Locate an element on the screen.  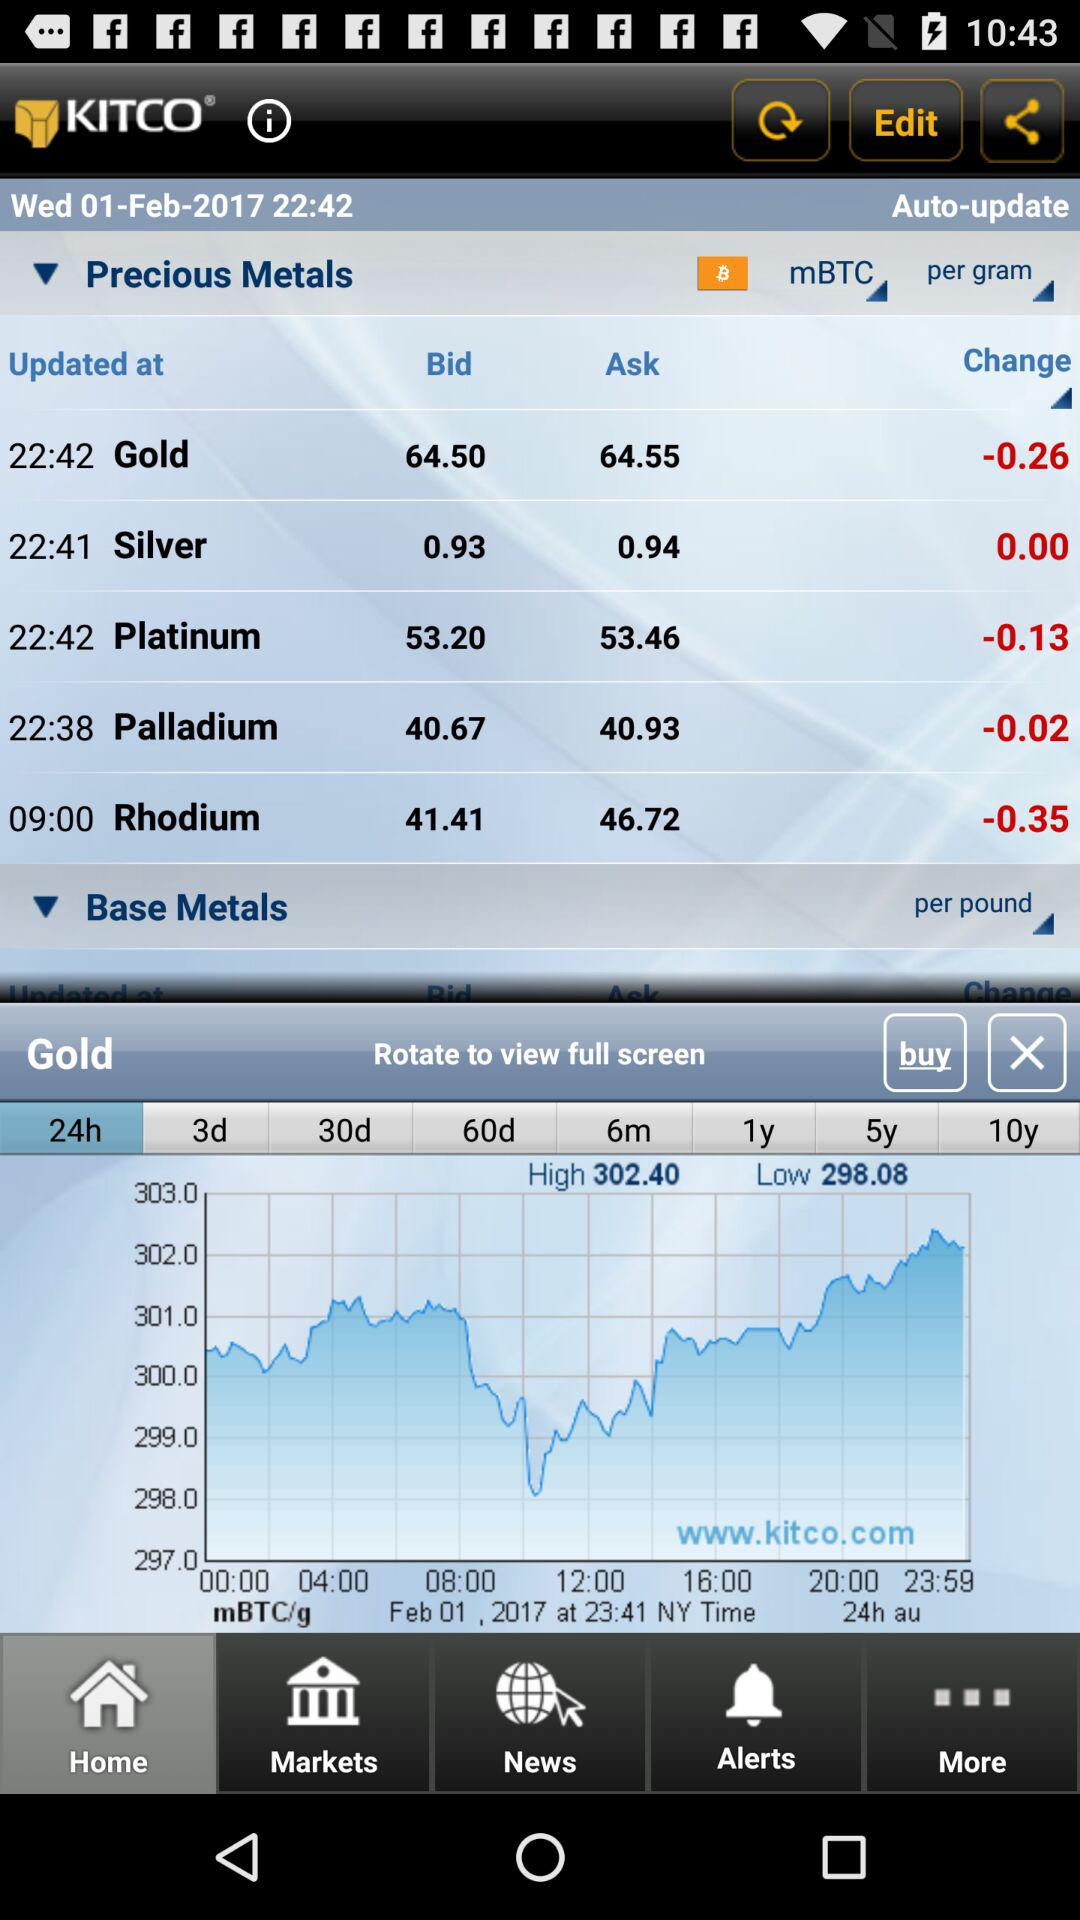
select item to the left of 6m is located at coordinates (485, 1128).